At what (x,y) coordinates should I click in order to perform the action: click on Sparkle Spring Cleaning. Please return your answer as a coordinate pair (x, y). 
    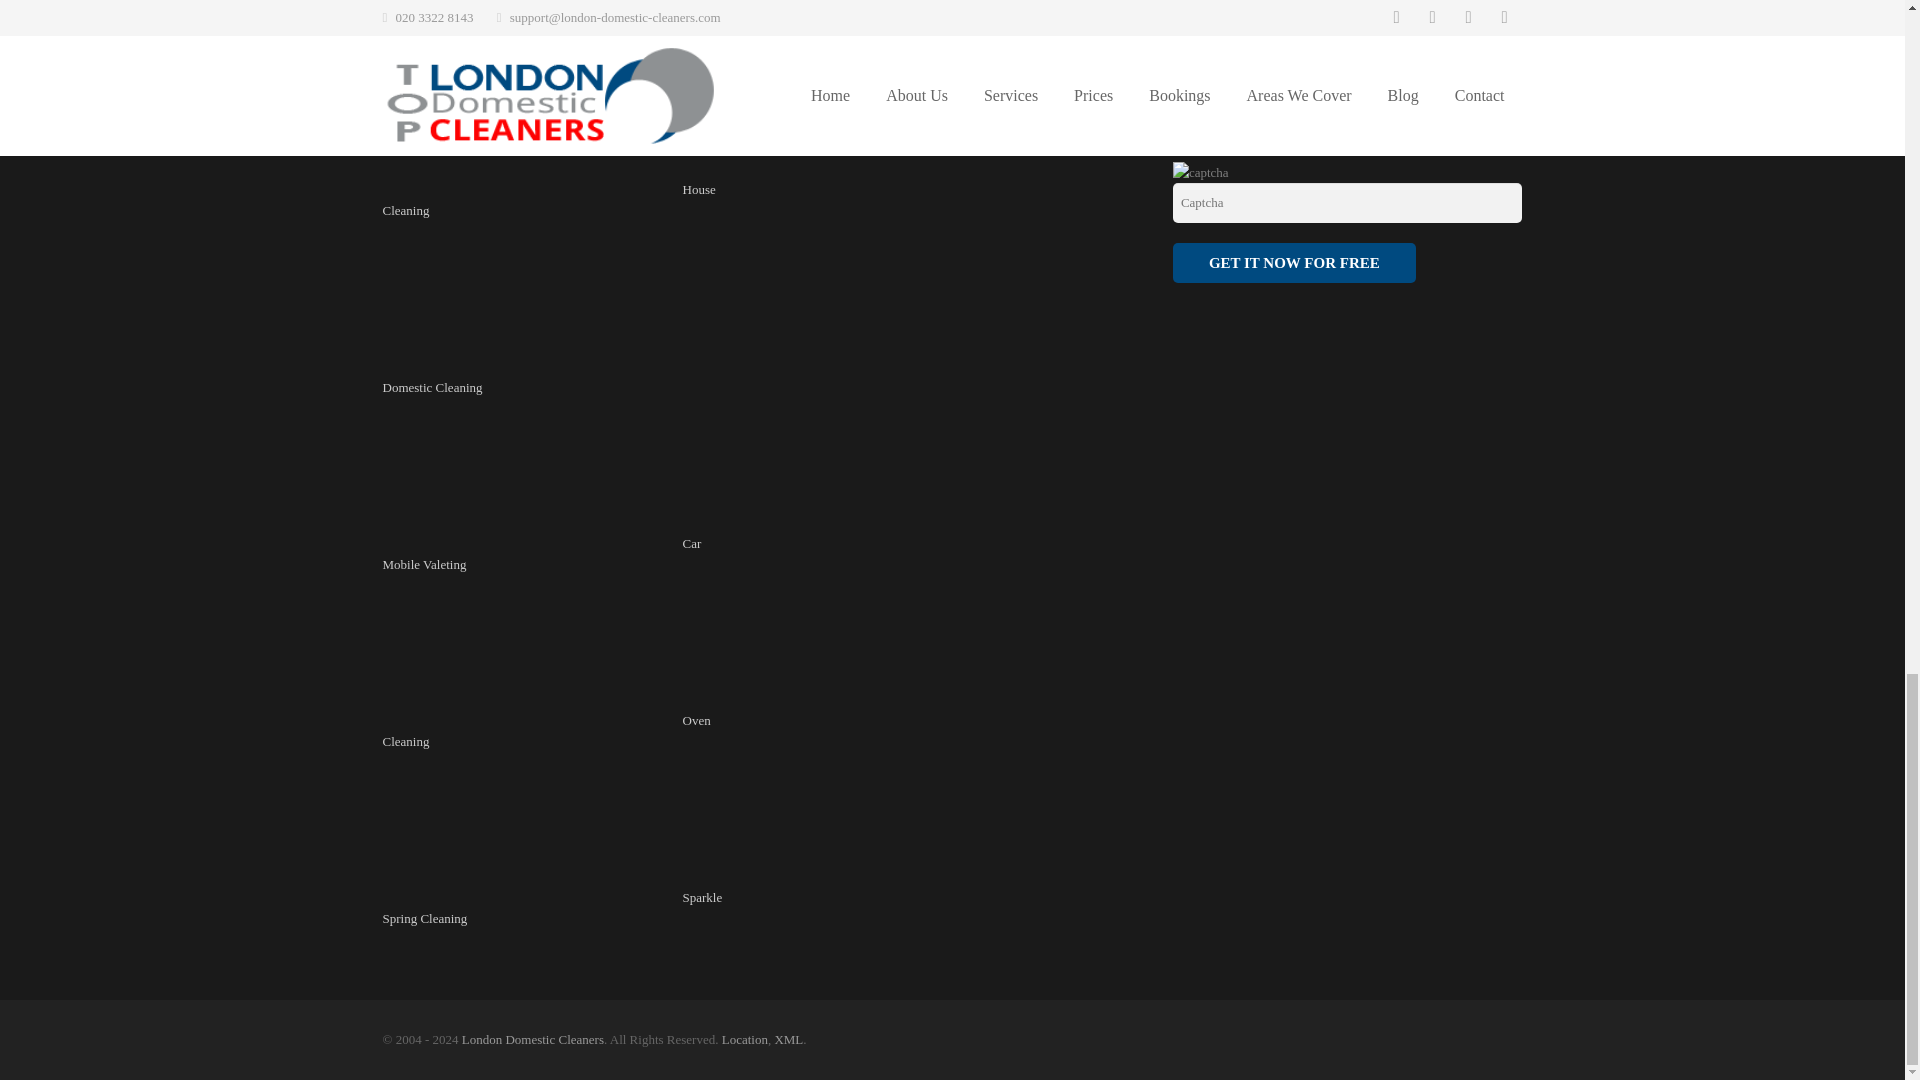
    Looking at the image, I should click on (552, 907).